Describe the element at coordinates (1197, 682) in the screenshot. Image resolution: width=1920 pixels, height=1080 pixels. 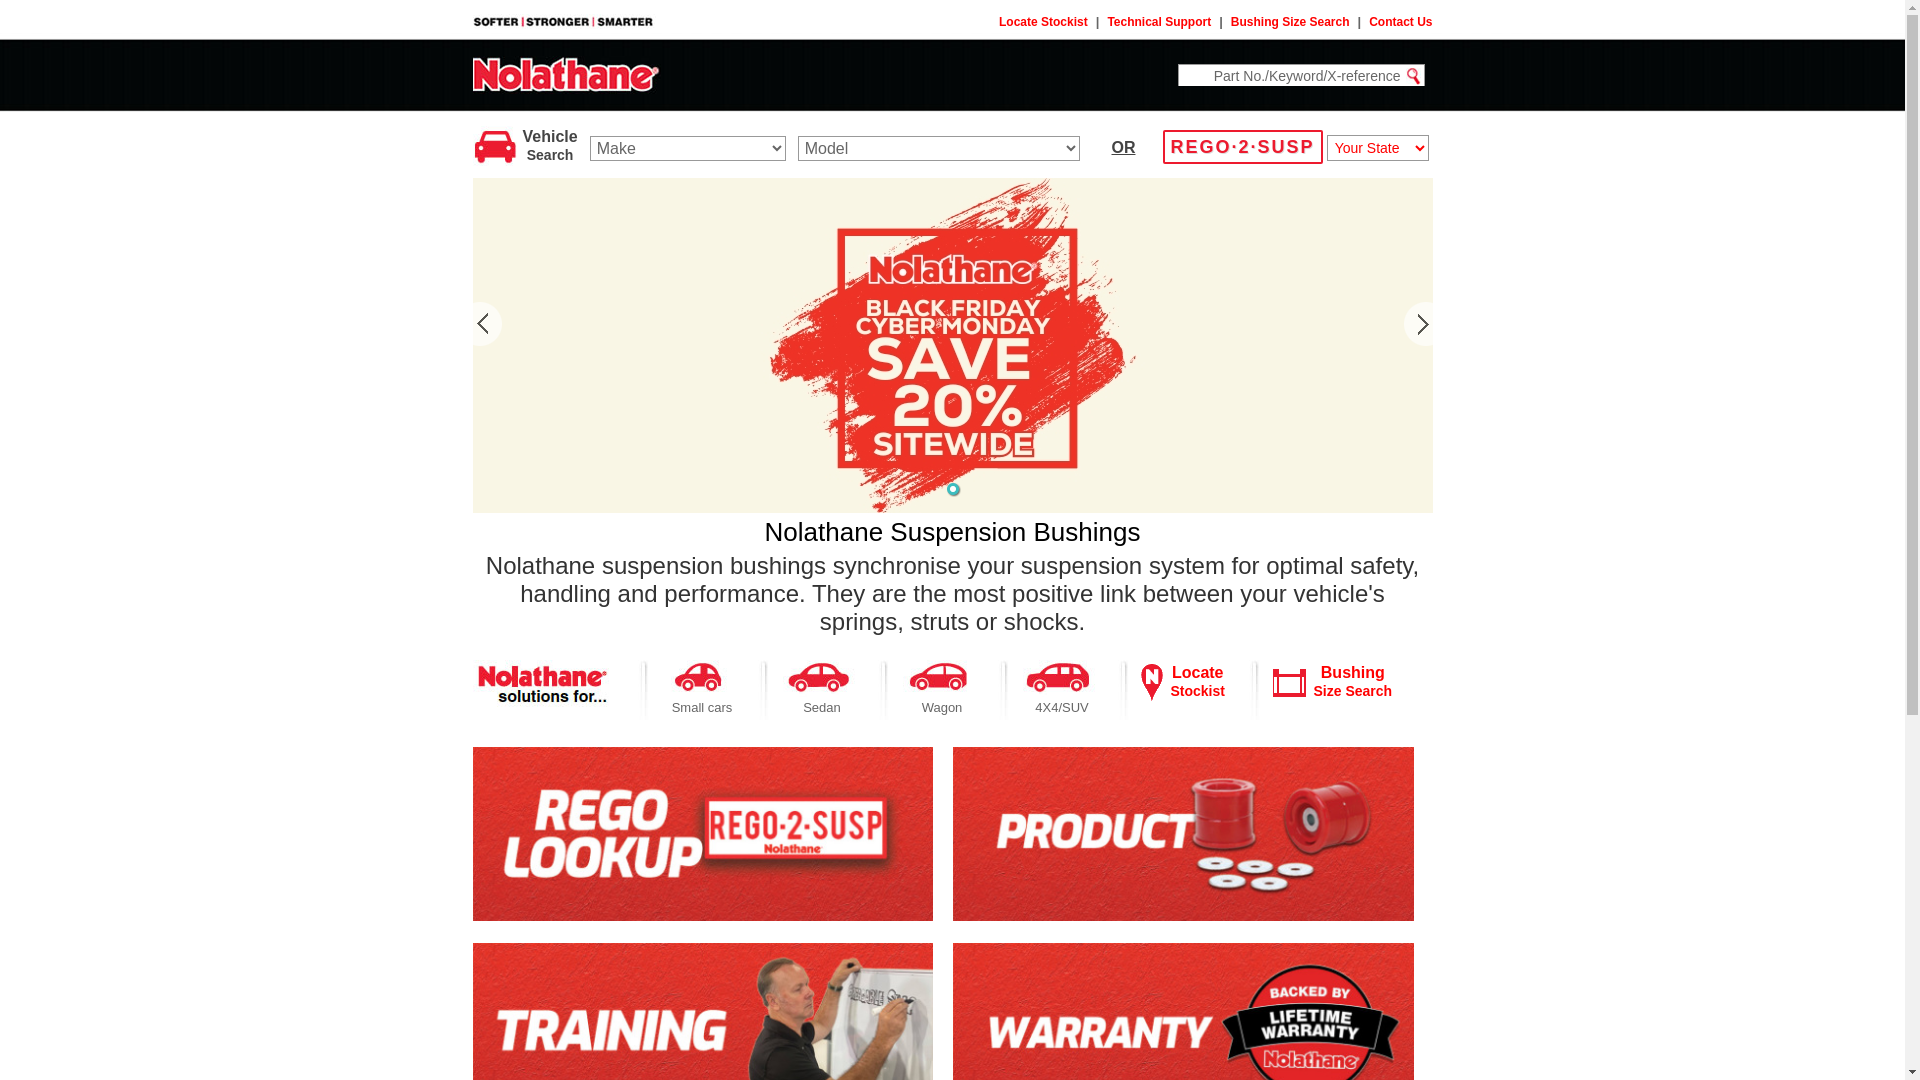
I see `Locate
Stockist` at that location.